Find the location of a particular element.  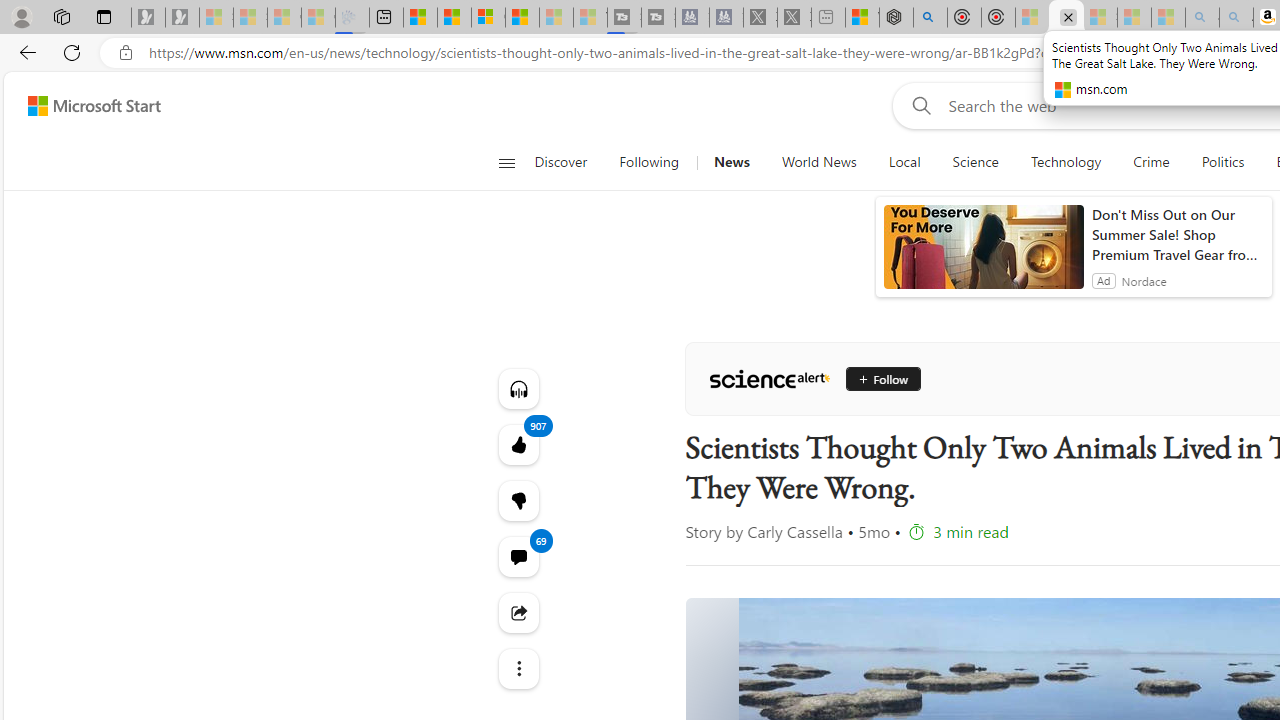

Skip to footer is located at coordinates (82, 106).